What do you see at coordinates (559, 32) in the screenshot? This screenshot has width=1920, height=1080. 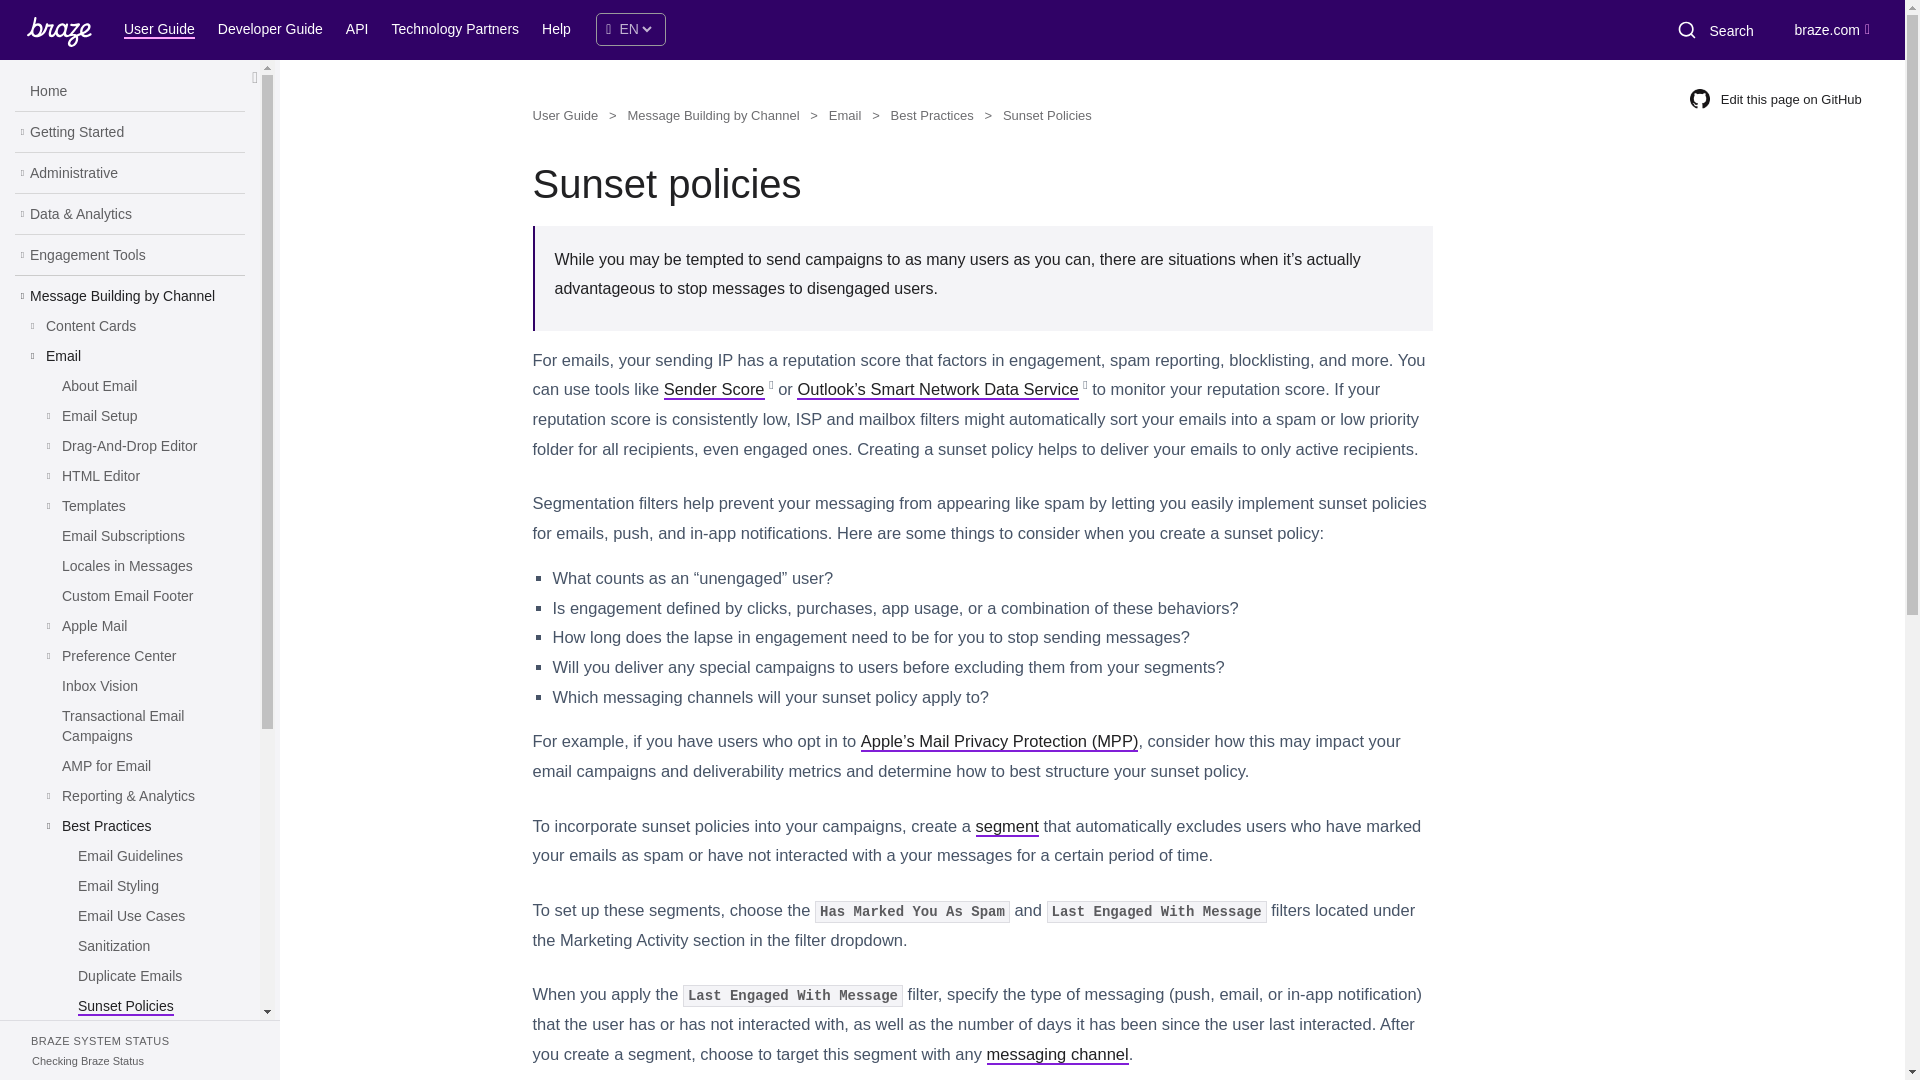 I see `Help` at bounding box center [559, 32].